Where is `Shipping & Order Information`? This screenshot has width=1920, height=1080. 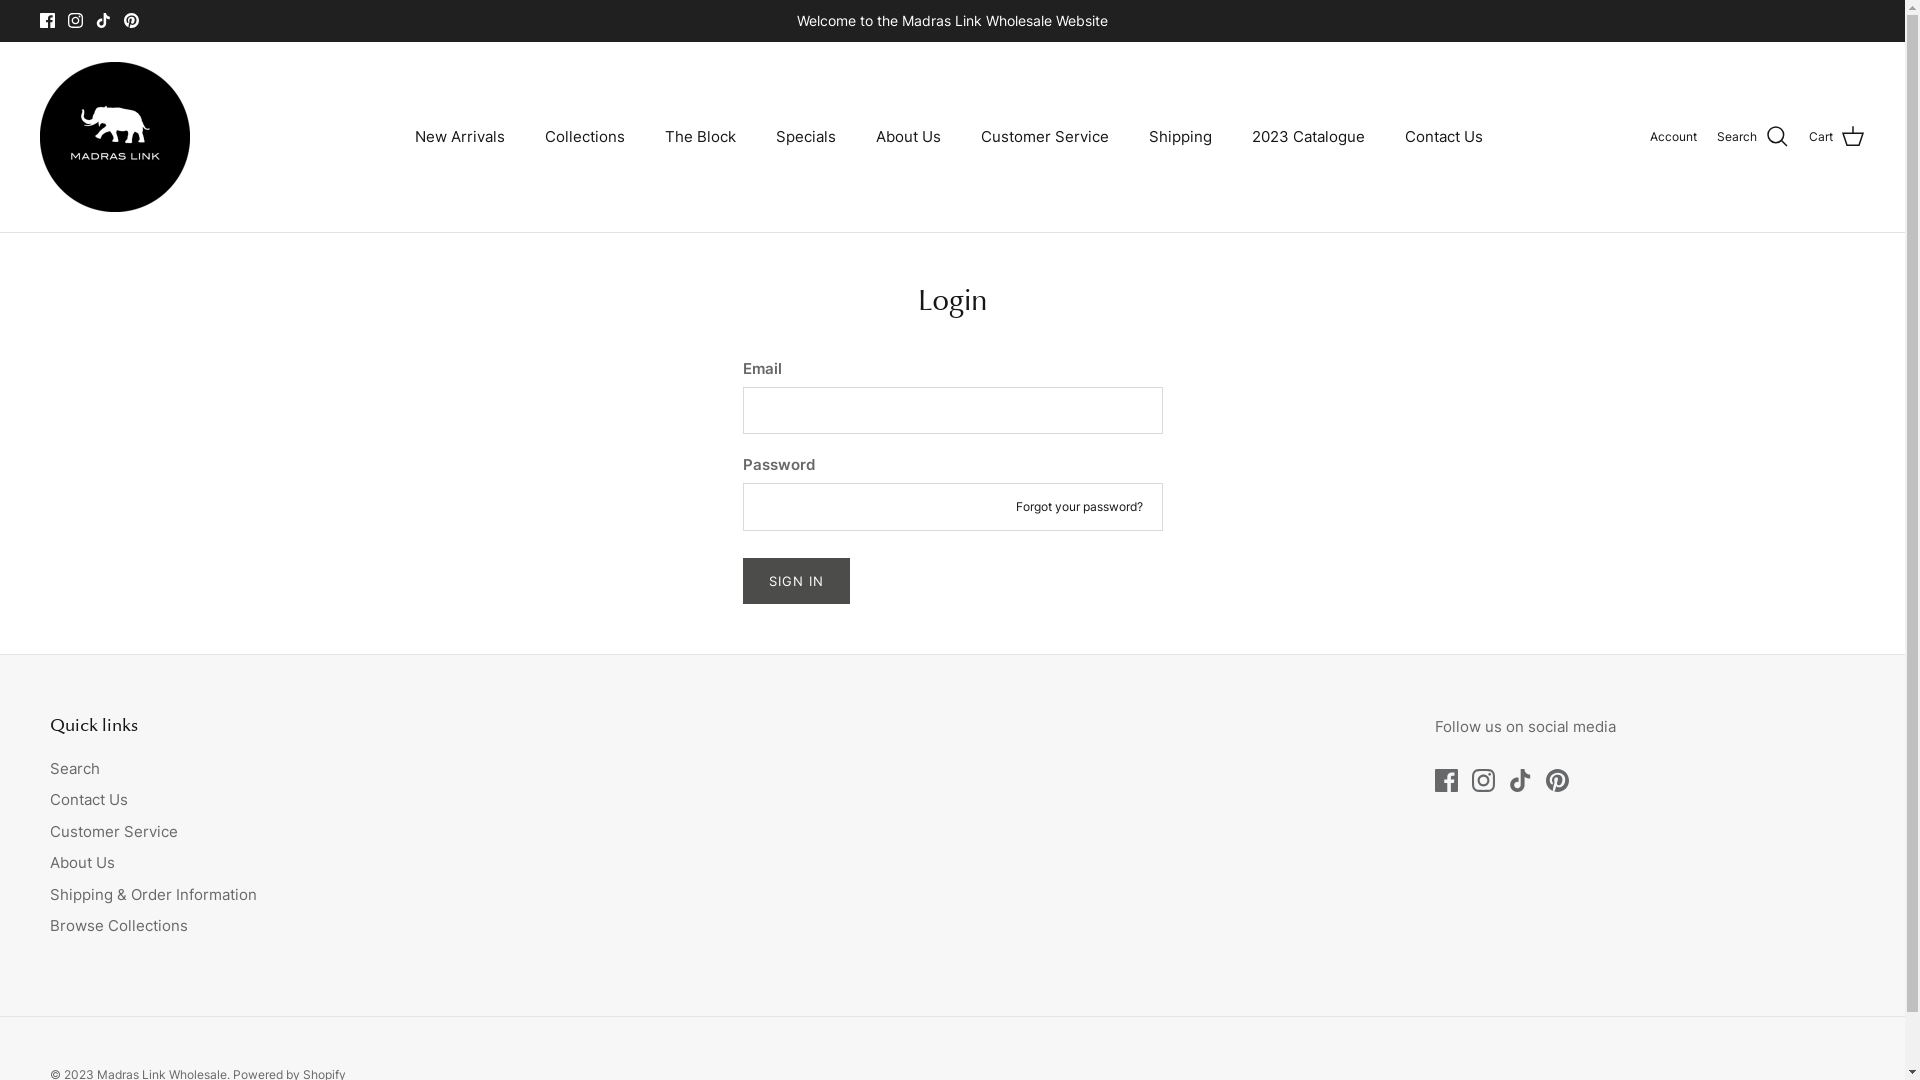 Shipping & Order Information is located at coordinates (154, 894).